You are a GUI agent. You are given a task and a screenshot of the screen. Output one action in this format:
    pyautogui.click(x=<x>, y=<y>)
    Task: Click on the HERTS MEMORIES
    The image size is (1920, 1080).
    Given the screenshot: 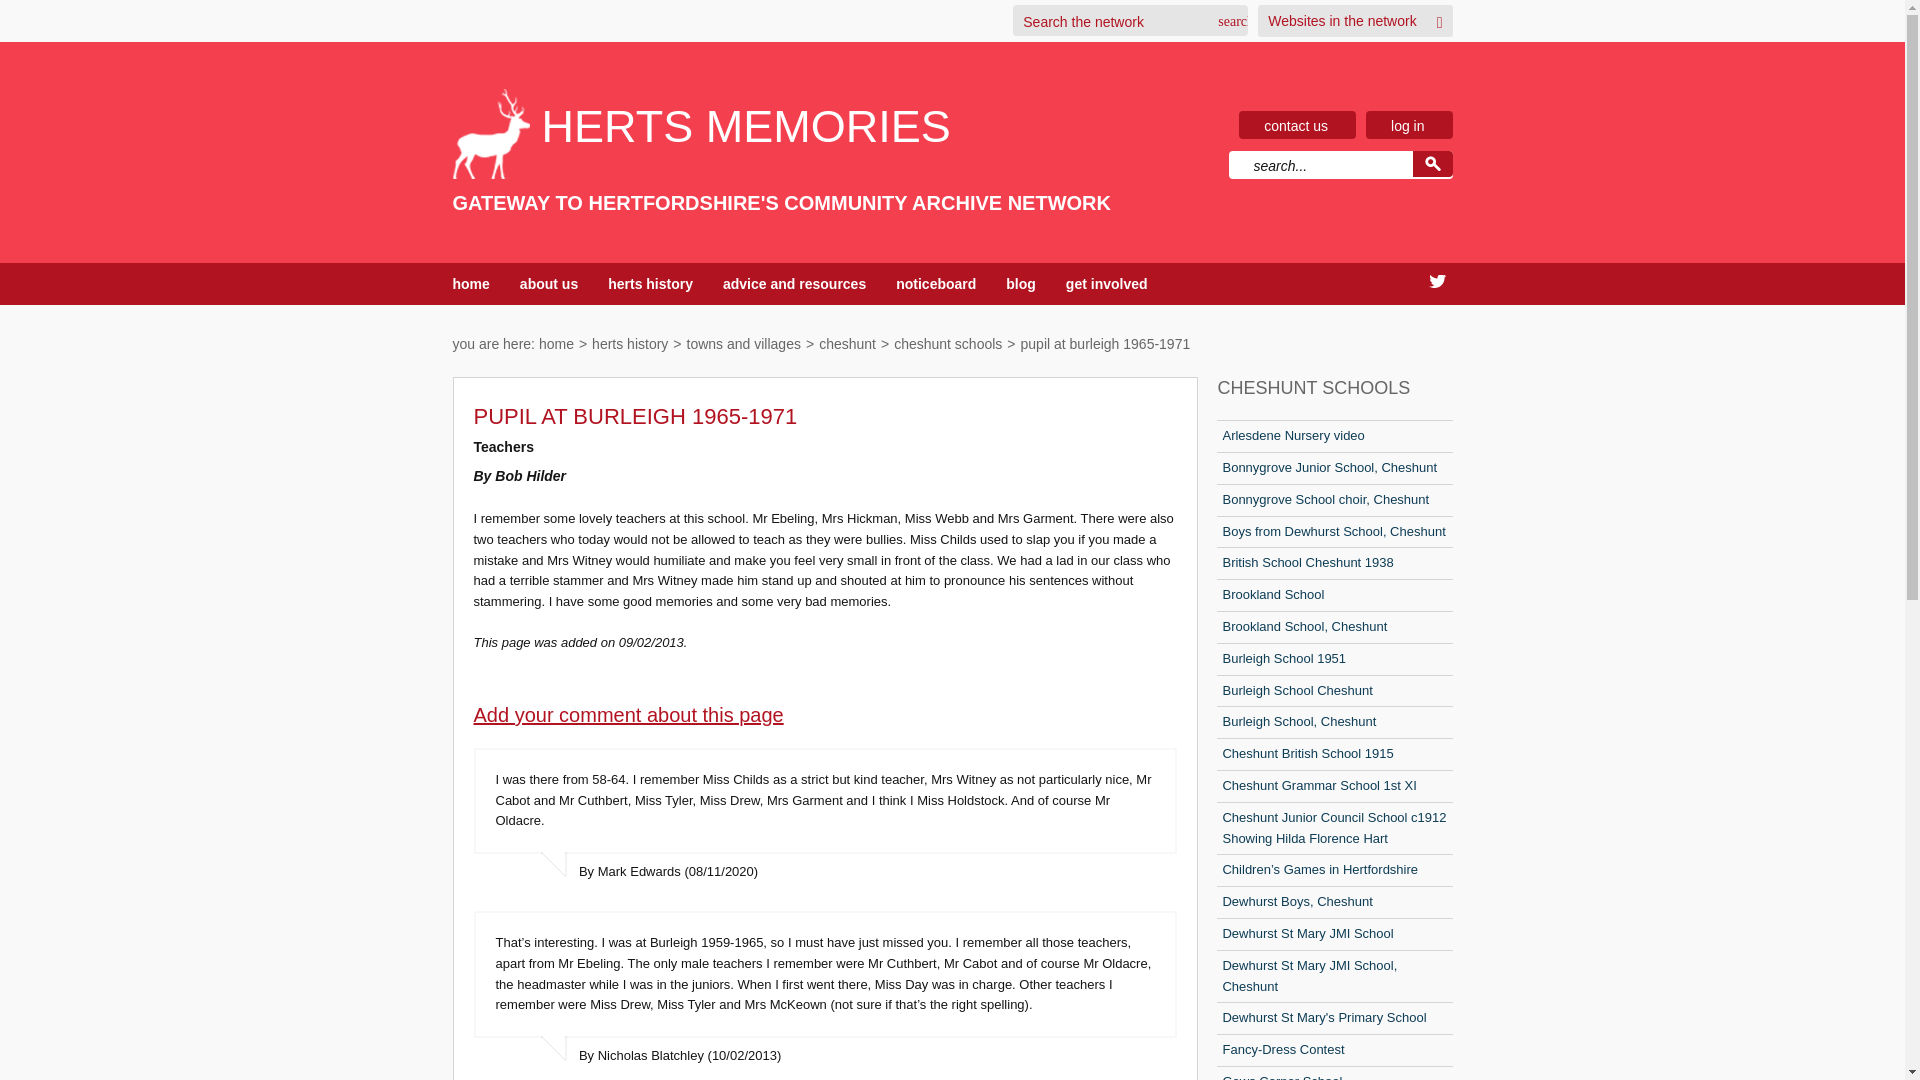 What is the action you would take?
    pyautogui.click(x=781, y=126)
    